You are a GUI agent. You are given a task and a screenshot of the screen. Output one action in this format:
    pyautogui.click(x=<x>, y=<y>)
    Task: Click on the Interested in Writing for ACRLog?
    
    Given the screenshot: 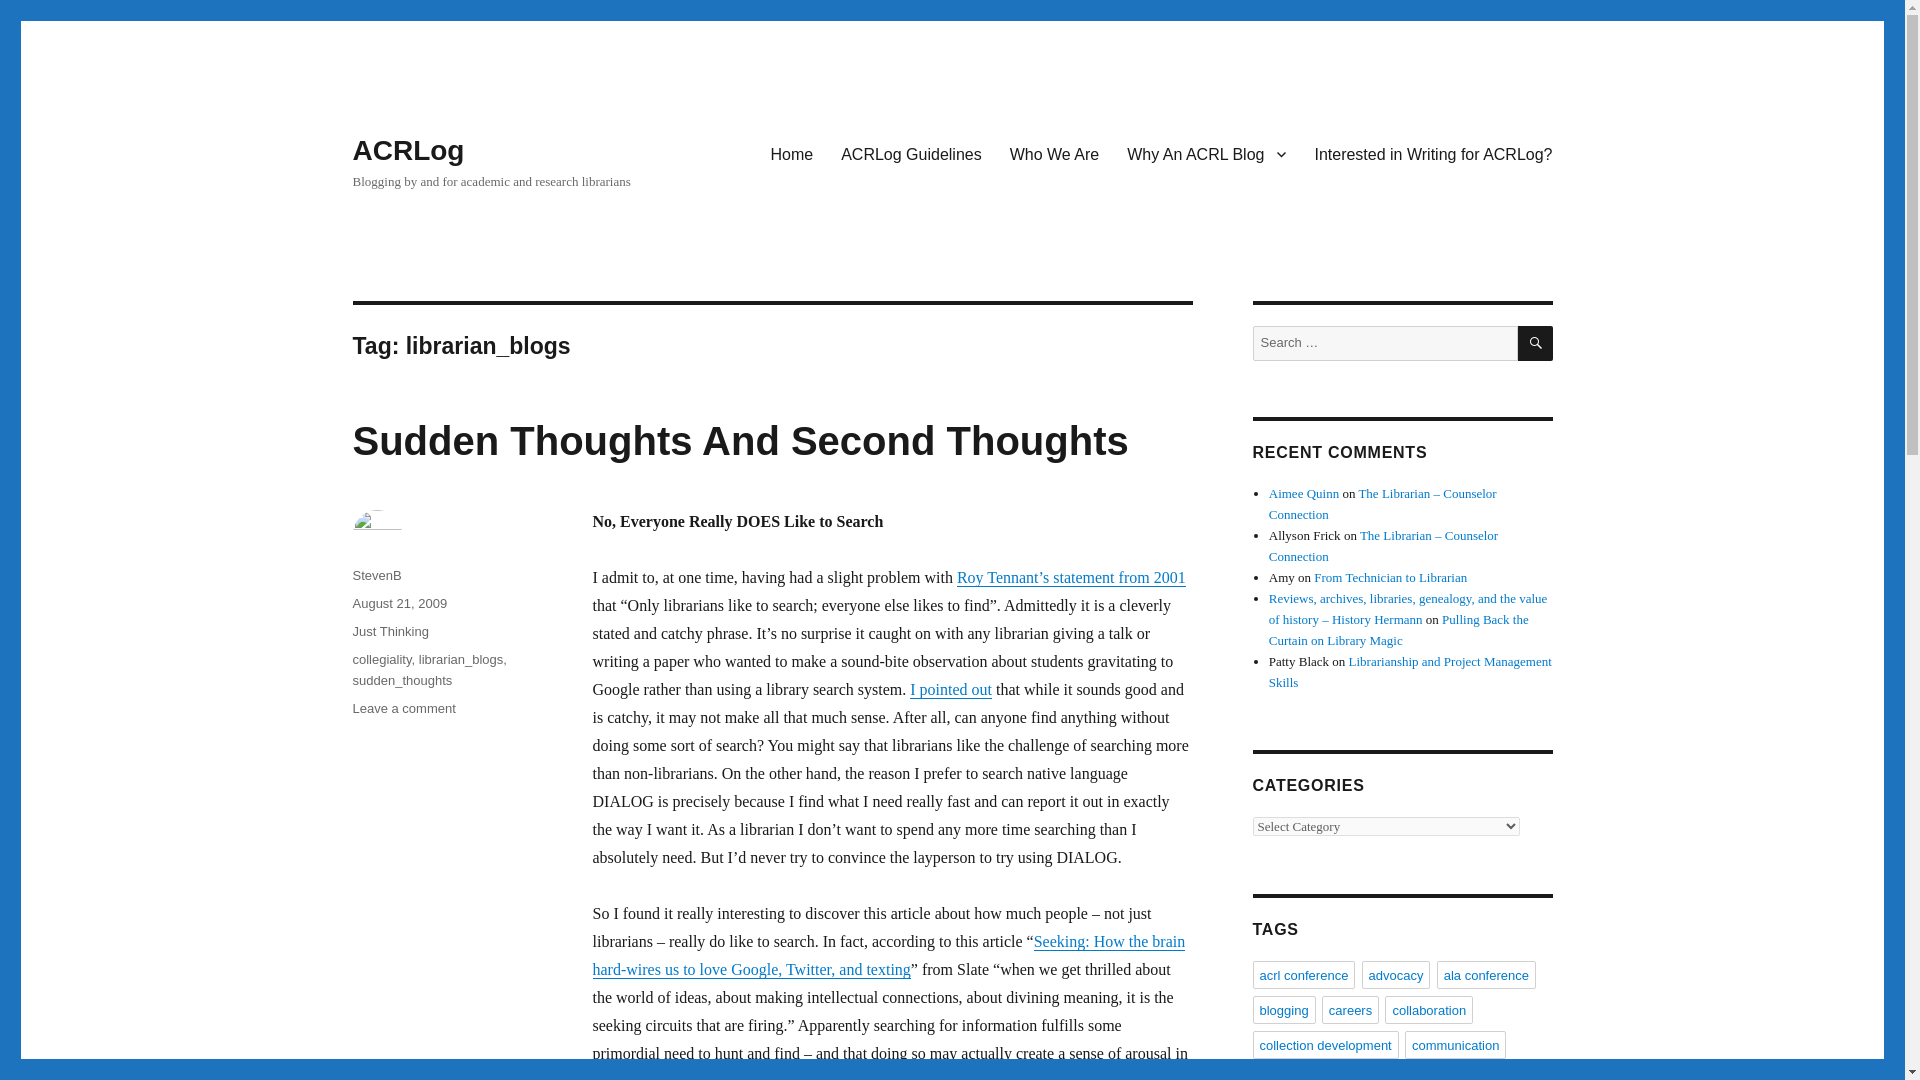 What is the action you would take?
    pyautogui.click(x=1303, y=975)
    